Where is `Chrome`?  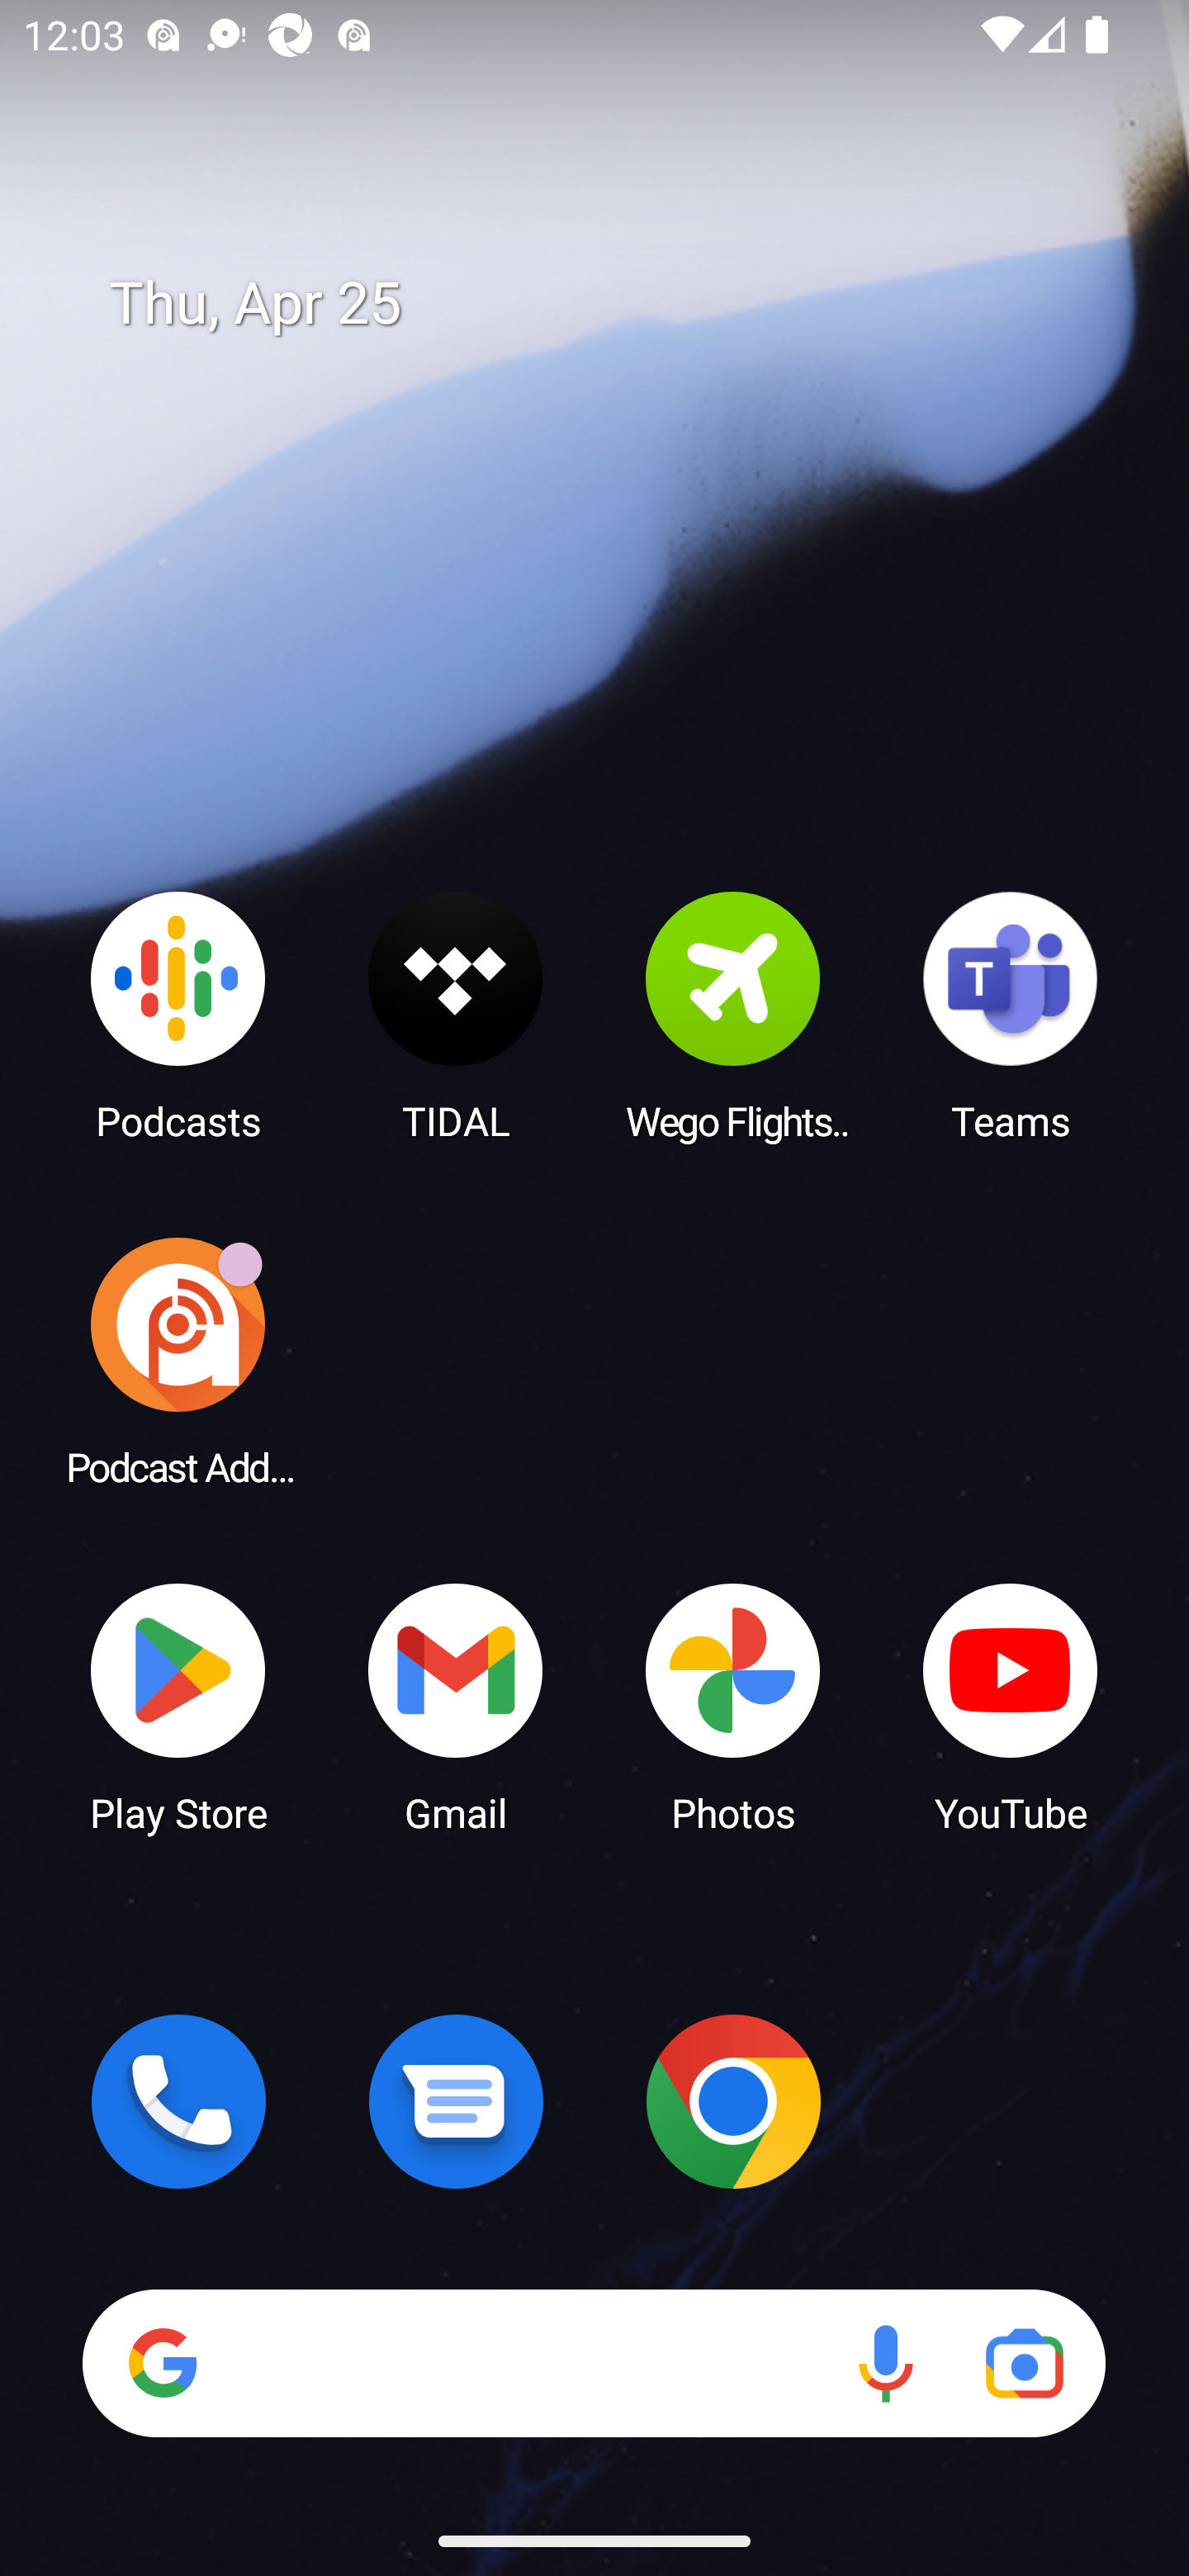 Chrome is located at coordinates (733, 2101).